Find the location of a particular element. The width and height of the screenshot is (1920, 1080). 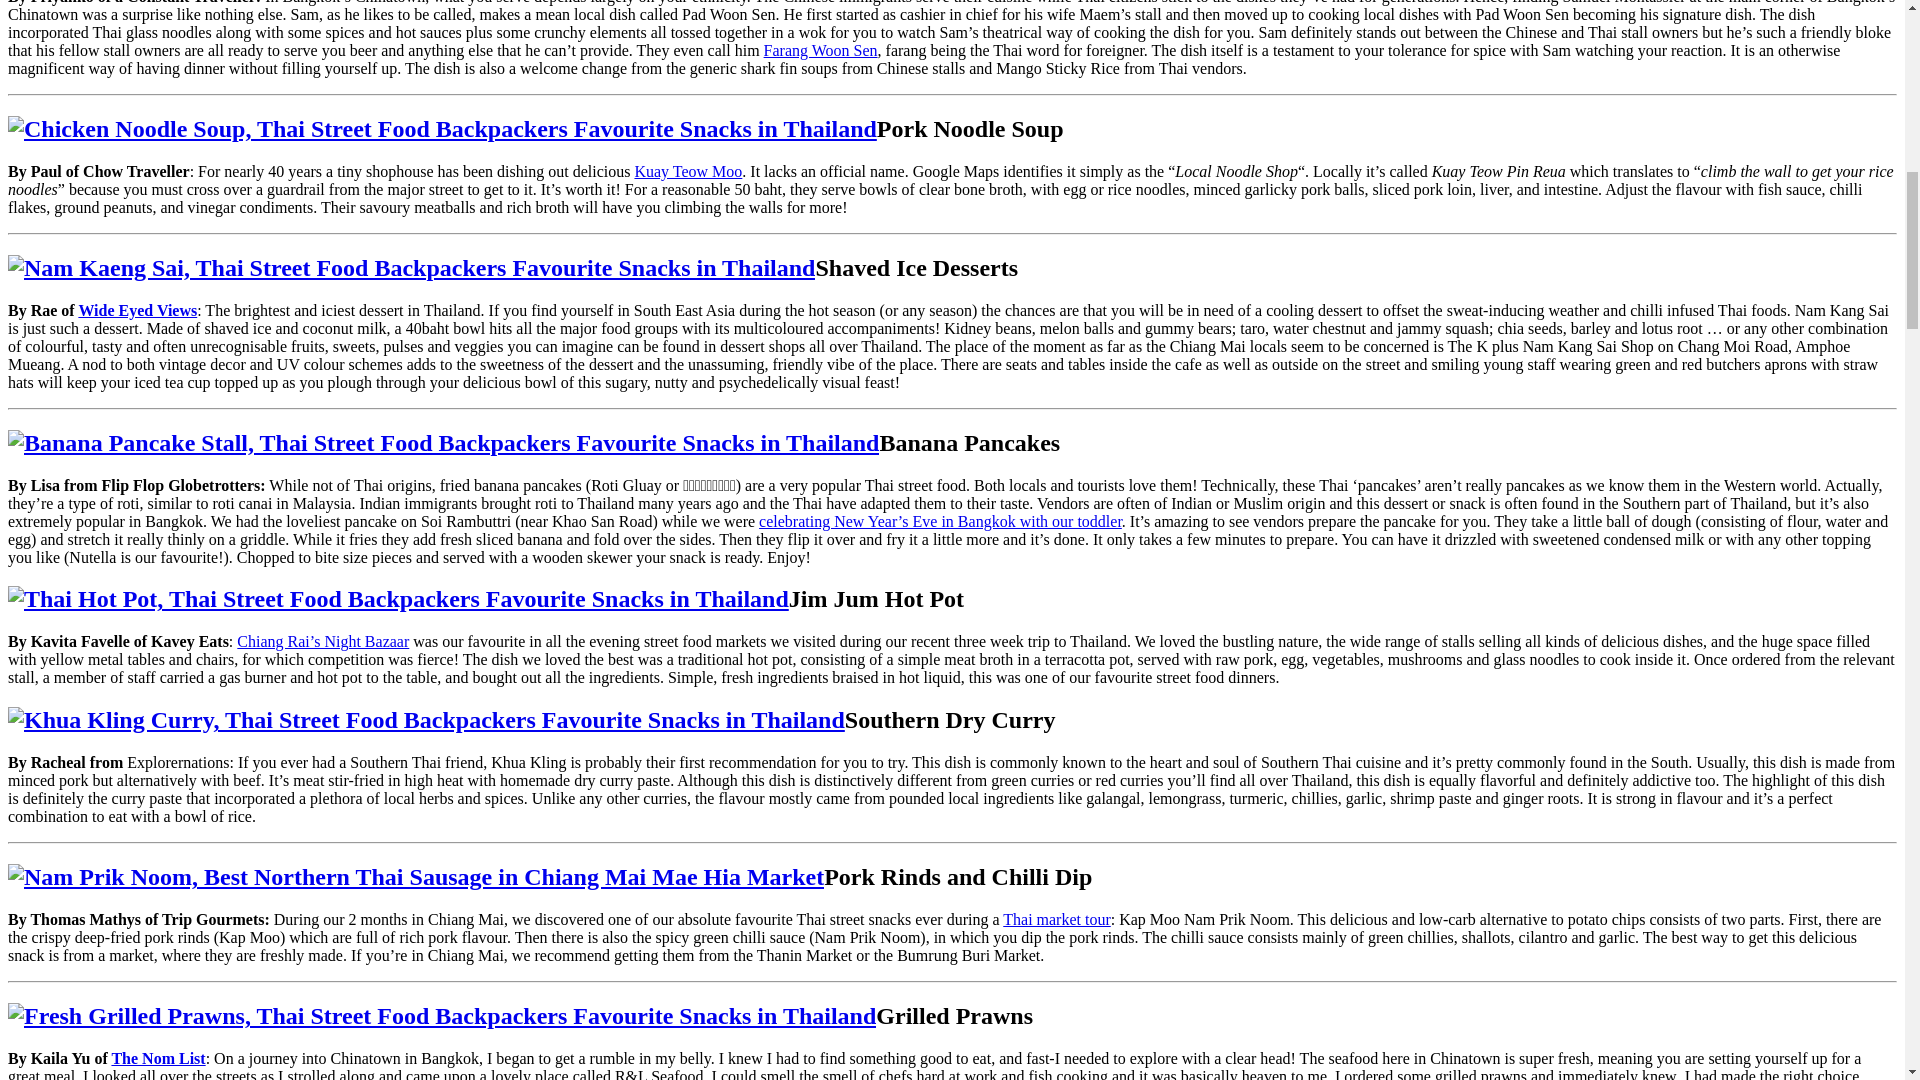

Kuay Teow Moo is located at coordinates (687, 172).